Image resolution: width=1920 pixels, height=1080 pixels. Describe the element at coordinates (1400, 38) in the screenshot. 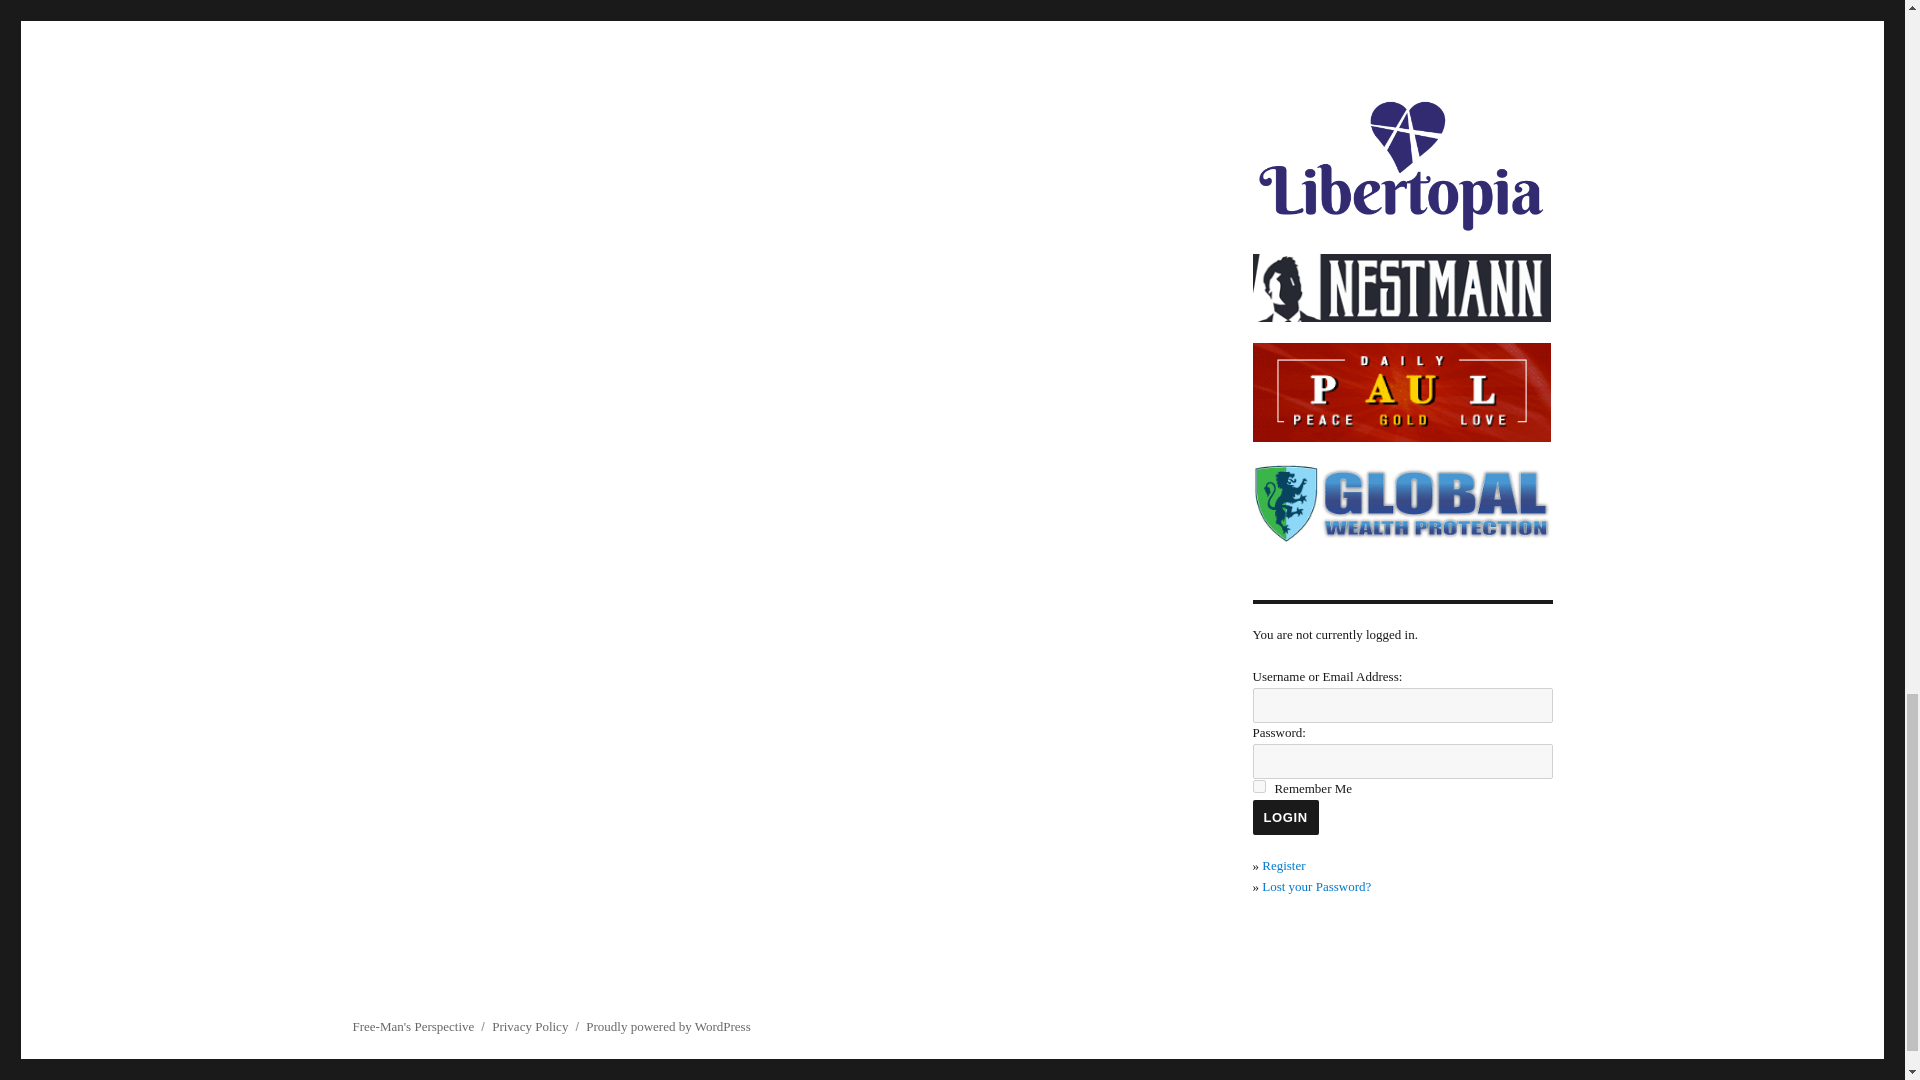

I see `Freedom Fest` at that location.